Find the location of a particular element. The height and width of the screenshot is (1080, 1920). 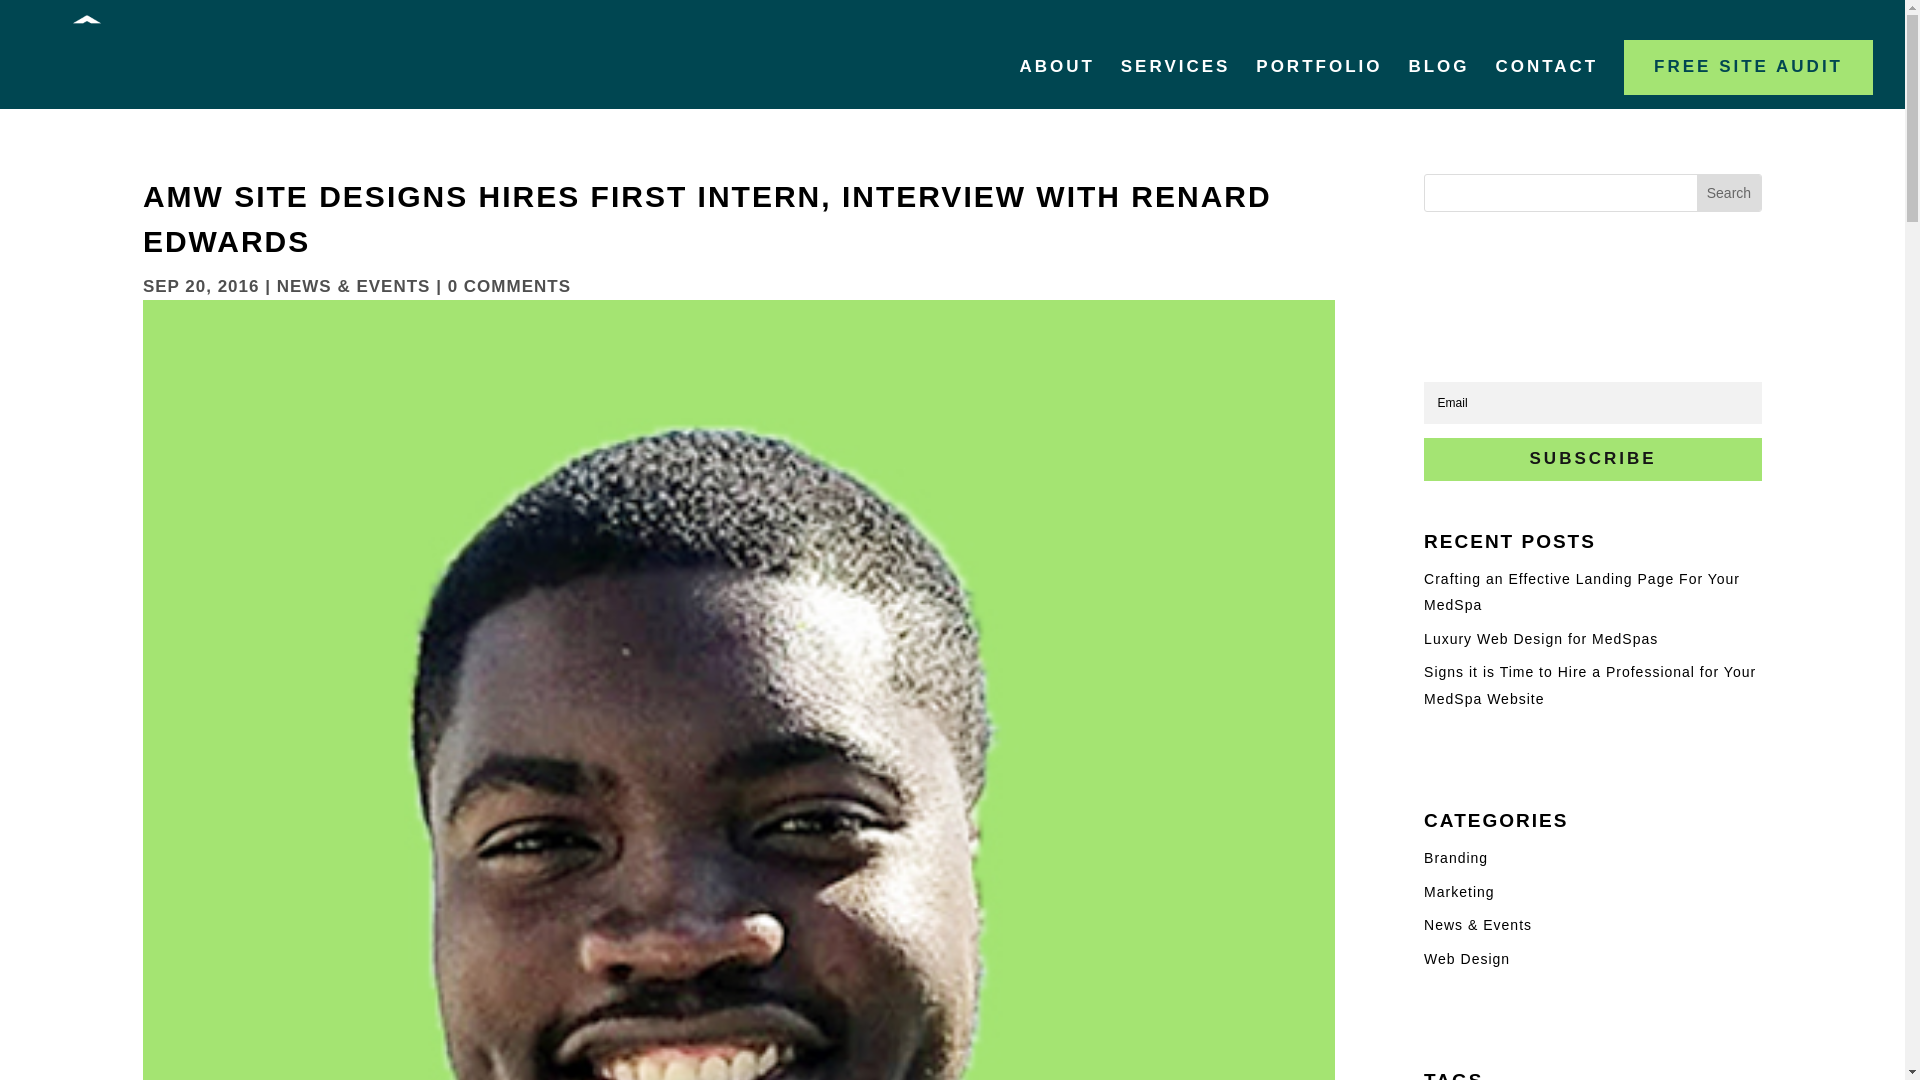

CONTACT is located at coordinates (1546, 96).